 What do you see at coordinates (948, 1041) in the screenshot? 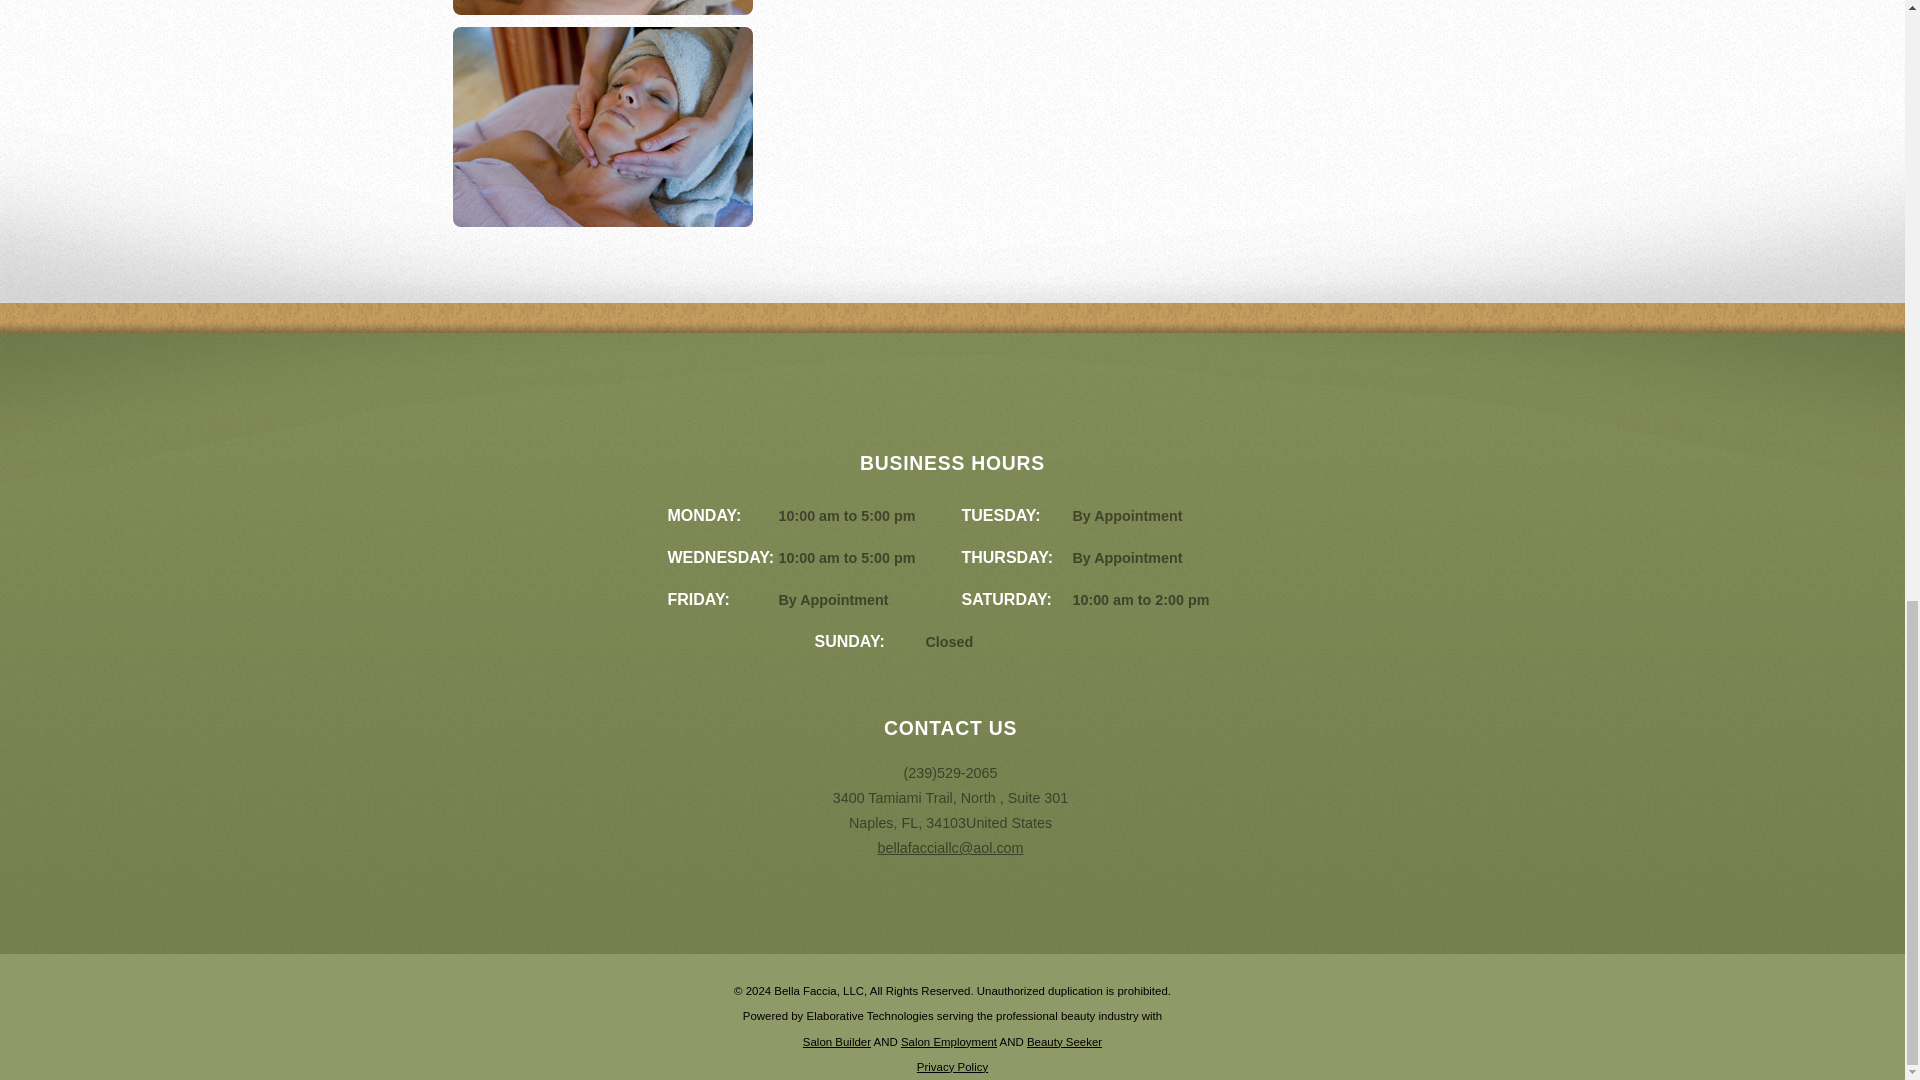
I see `Salon Employment` at bounding box center [948, 1041].